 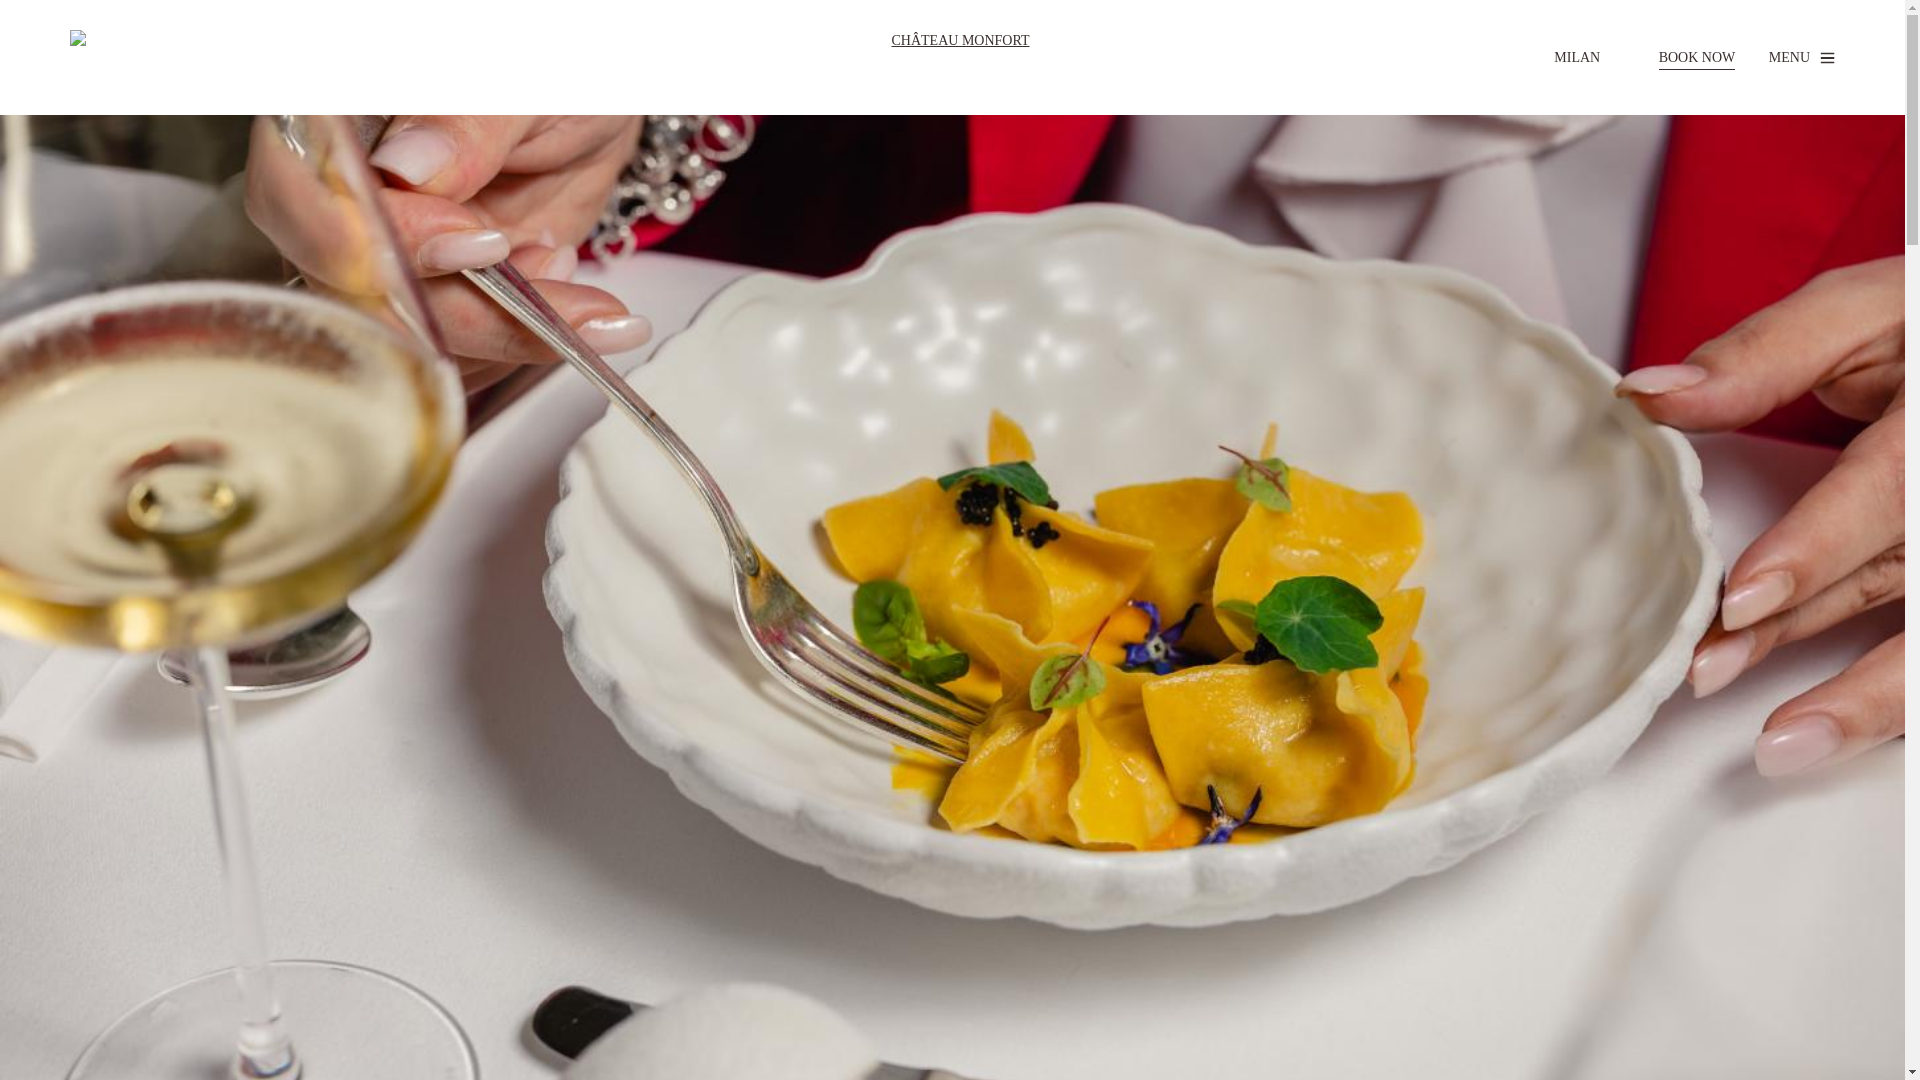 I want to click on Milan, so click(x=1588, y=58).